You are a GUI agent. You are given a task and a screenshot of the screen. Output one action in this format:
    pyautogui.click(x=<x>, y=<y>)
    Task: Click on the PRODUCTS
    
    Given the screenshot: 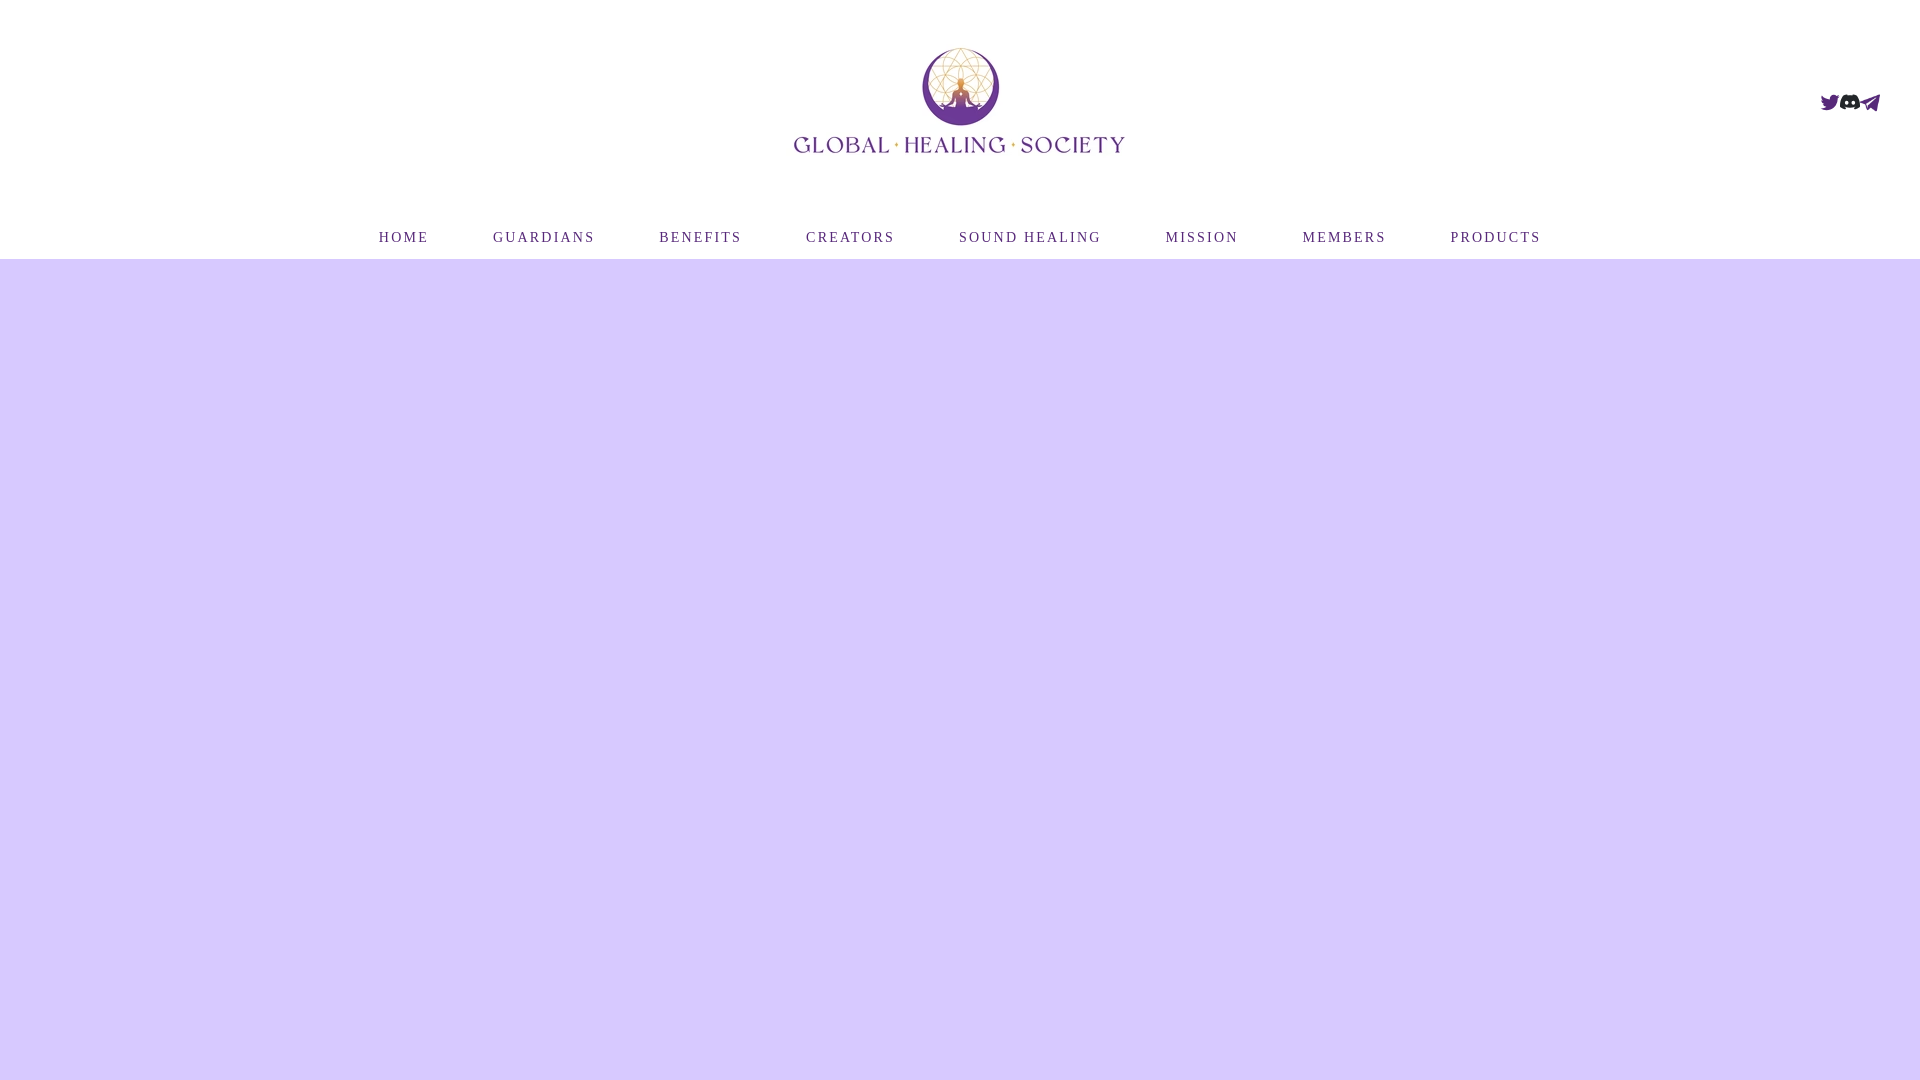 What is the action you would take?
    pyautogui.click(x=1495, y=238)
    